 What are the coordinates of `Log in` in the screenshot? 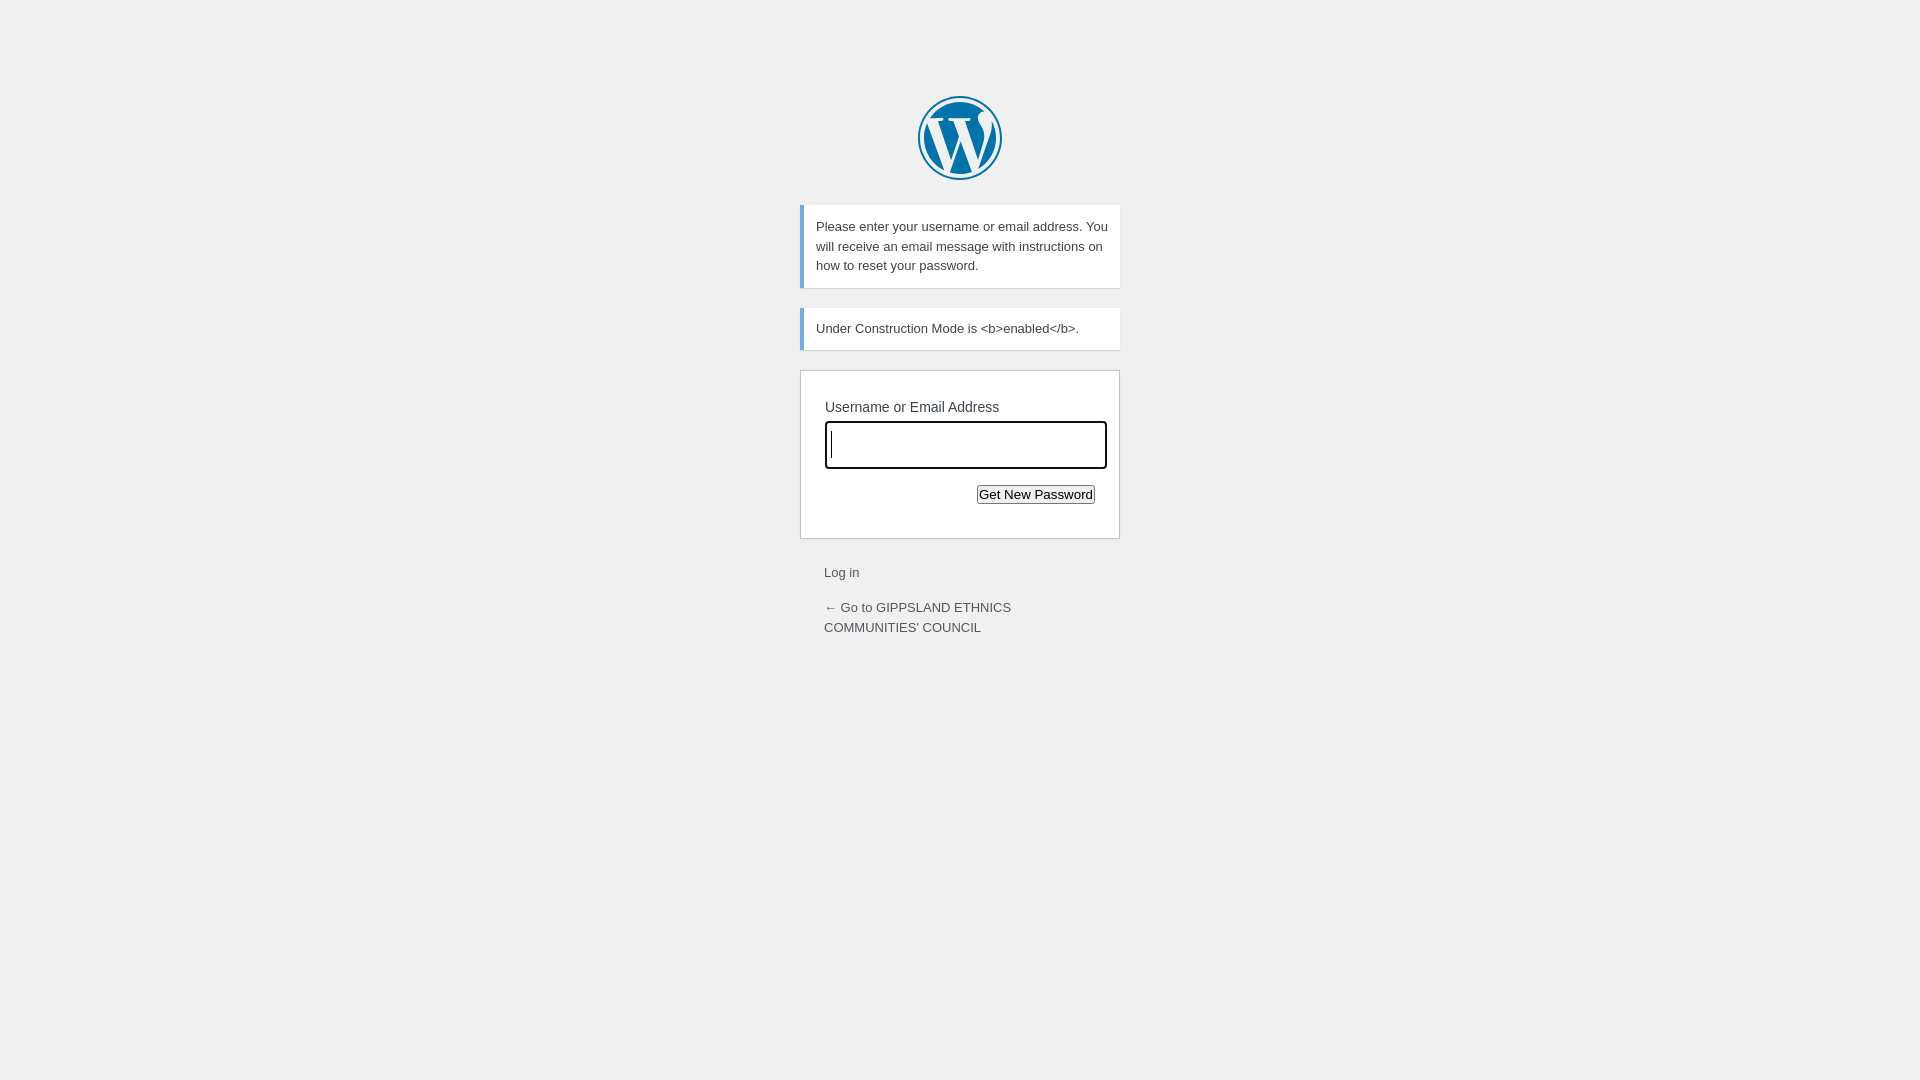 It's located at (842, 572).